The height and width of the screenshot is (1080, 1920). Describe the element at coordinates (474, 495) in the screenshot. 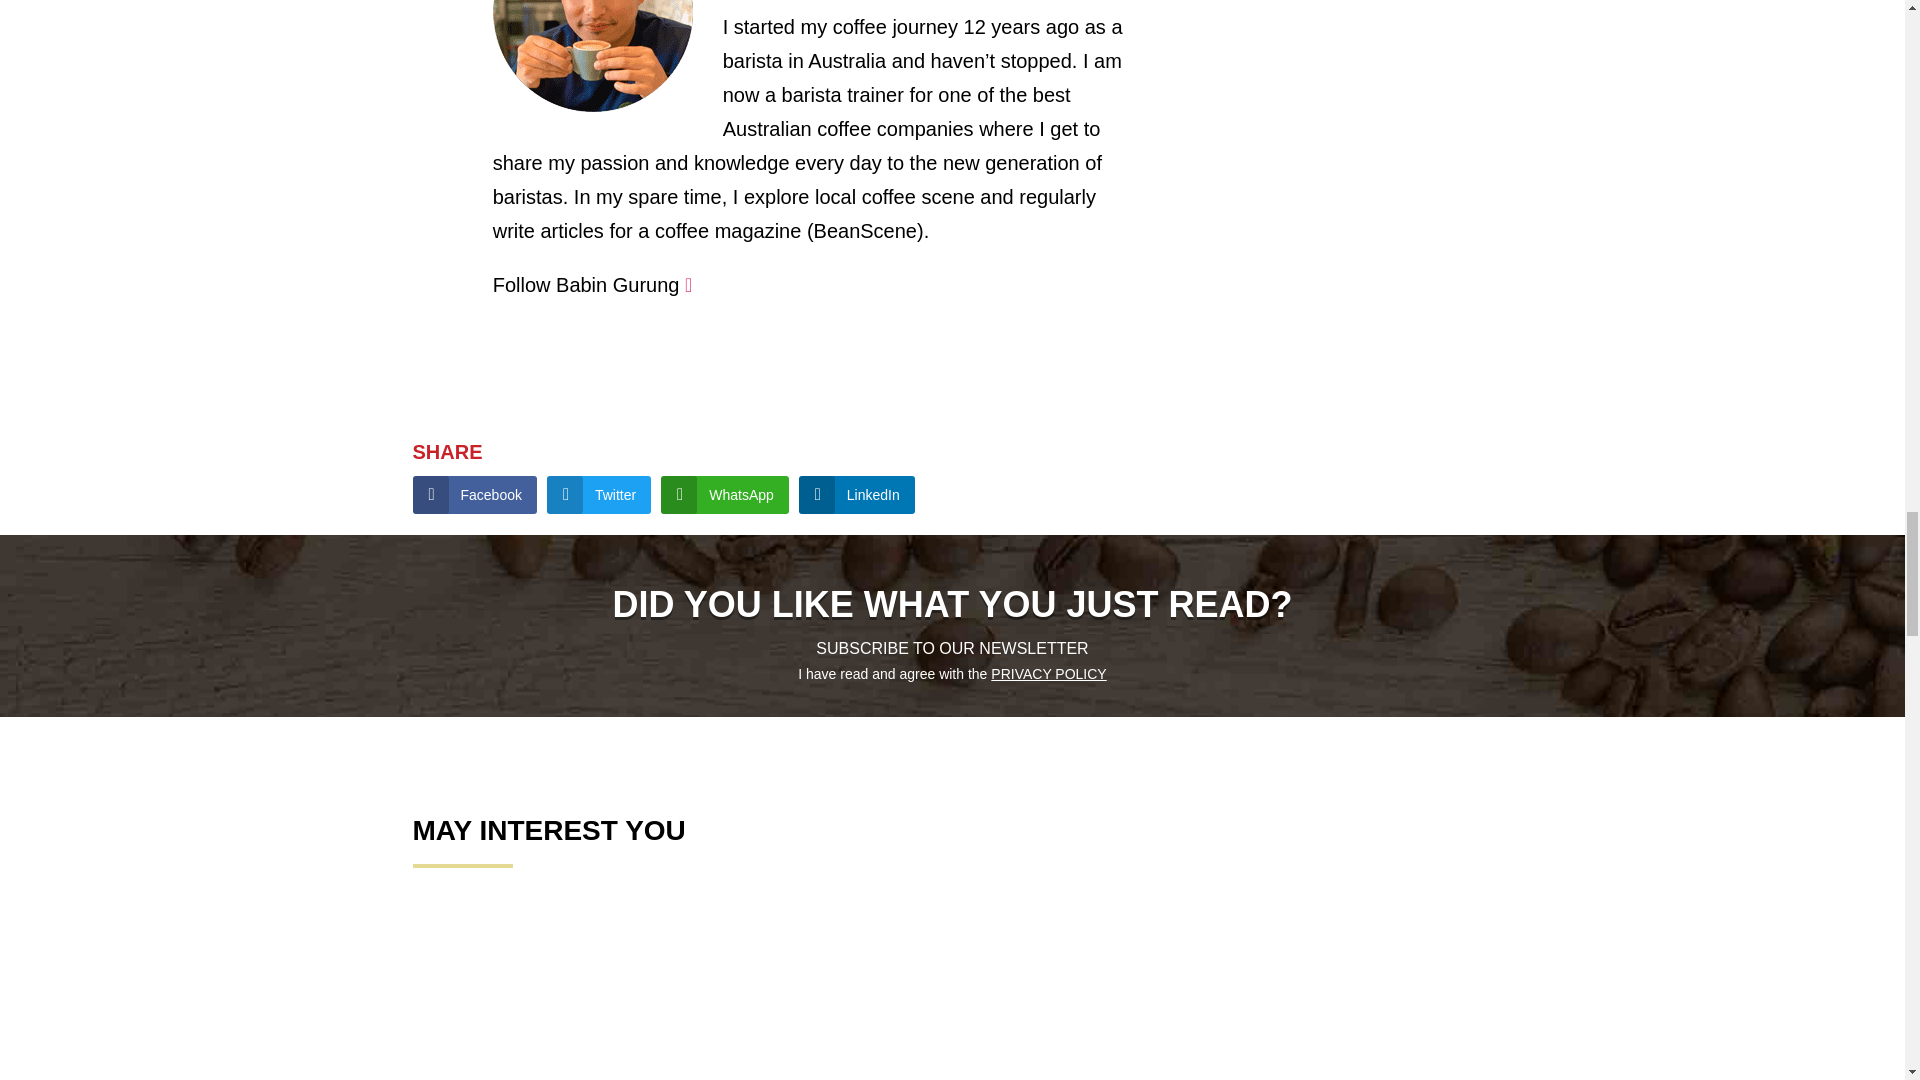

I see `Facebook` at that location.